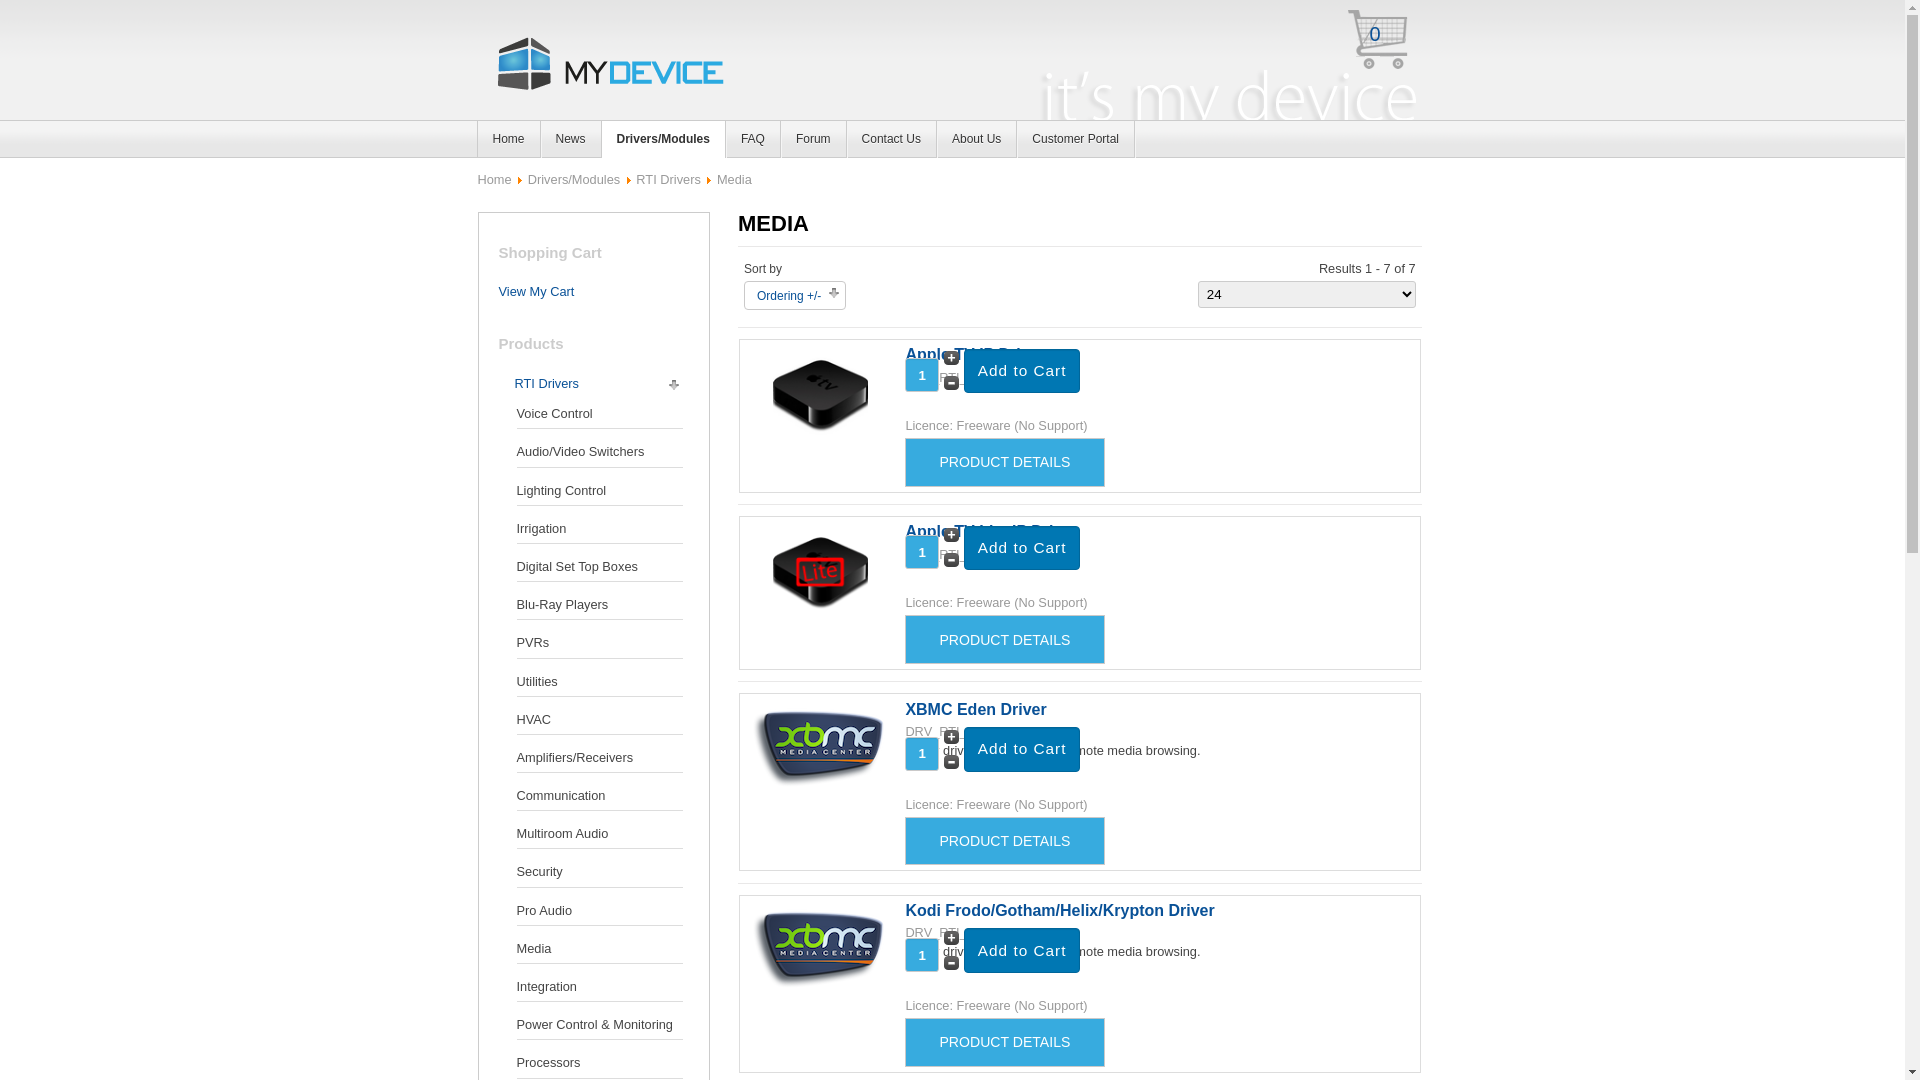 This screenshot has width=1920, height=1080. Describe the element at coordinates (574, 179) in the screenshot. I see `Drivers/Modules` at that location.